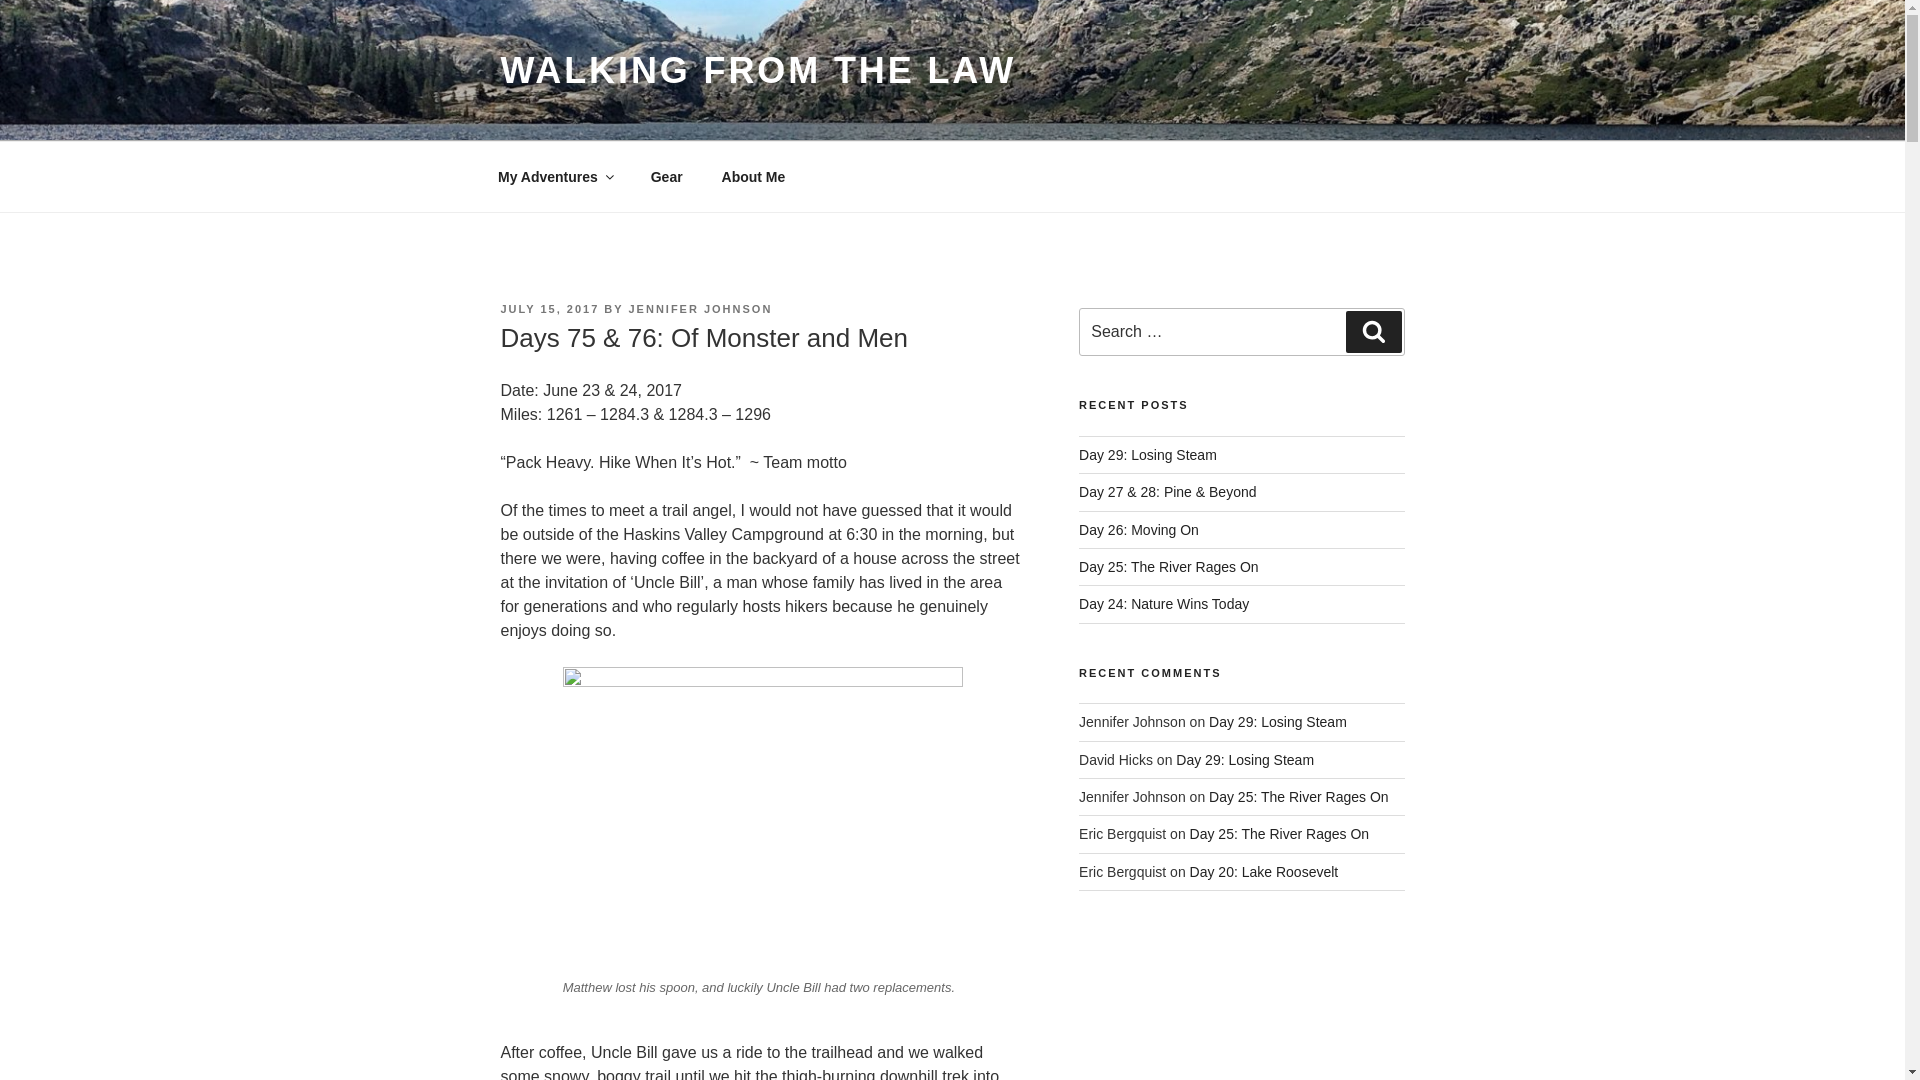 This screenshot has width=1920, height=1080. Describe the element at coordinates (1164, 604) in the screenshot. I see `Day 24: Nature Wins Today` at that location.